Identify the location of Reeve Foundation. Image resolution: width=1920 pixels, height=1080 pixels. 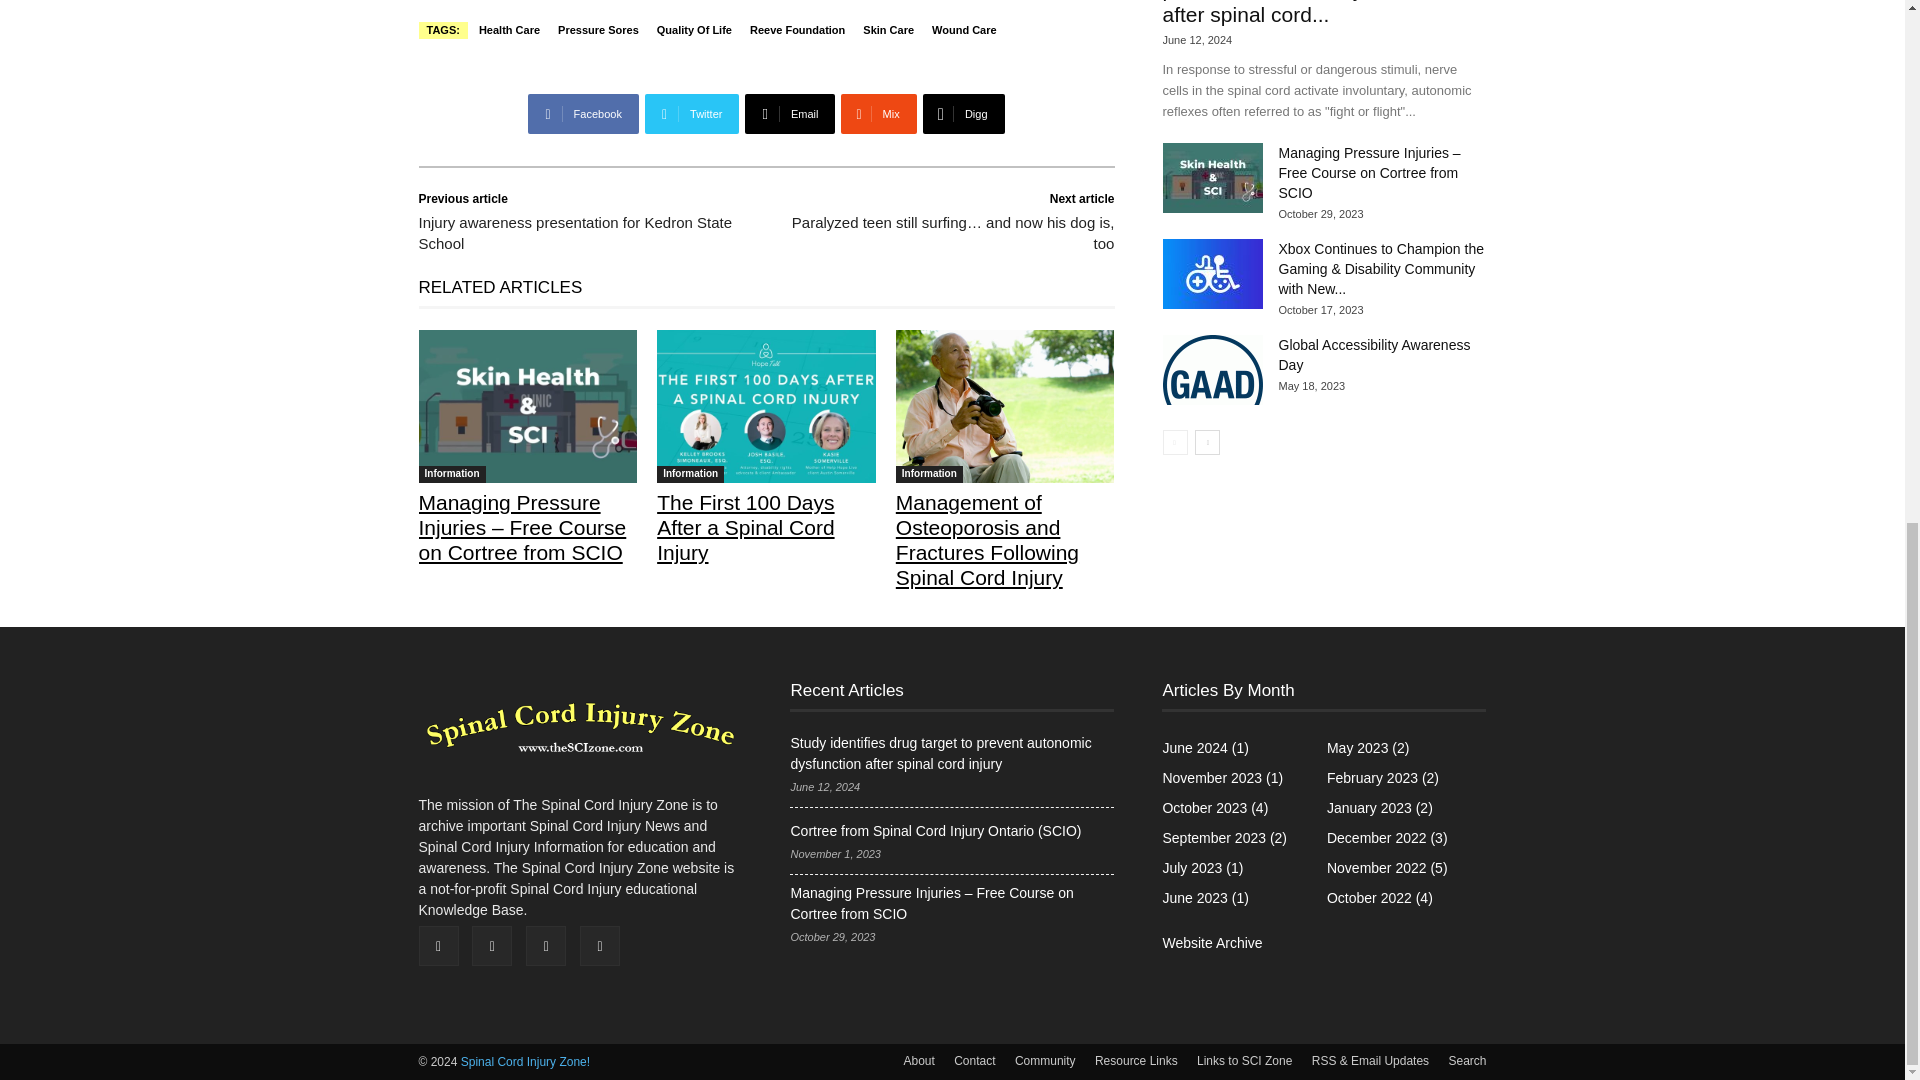
(798, 30).